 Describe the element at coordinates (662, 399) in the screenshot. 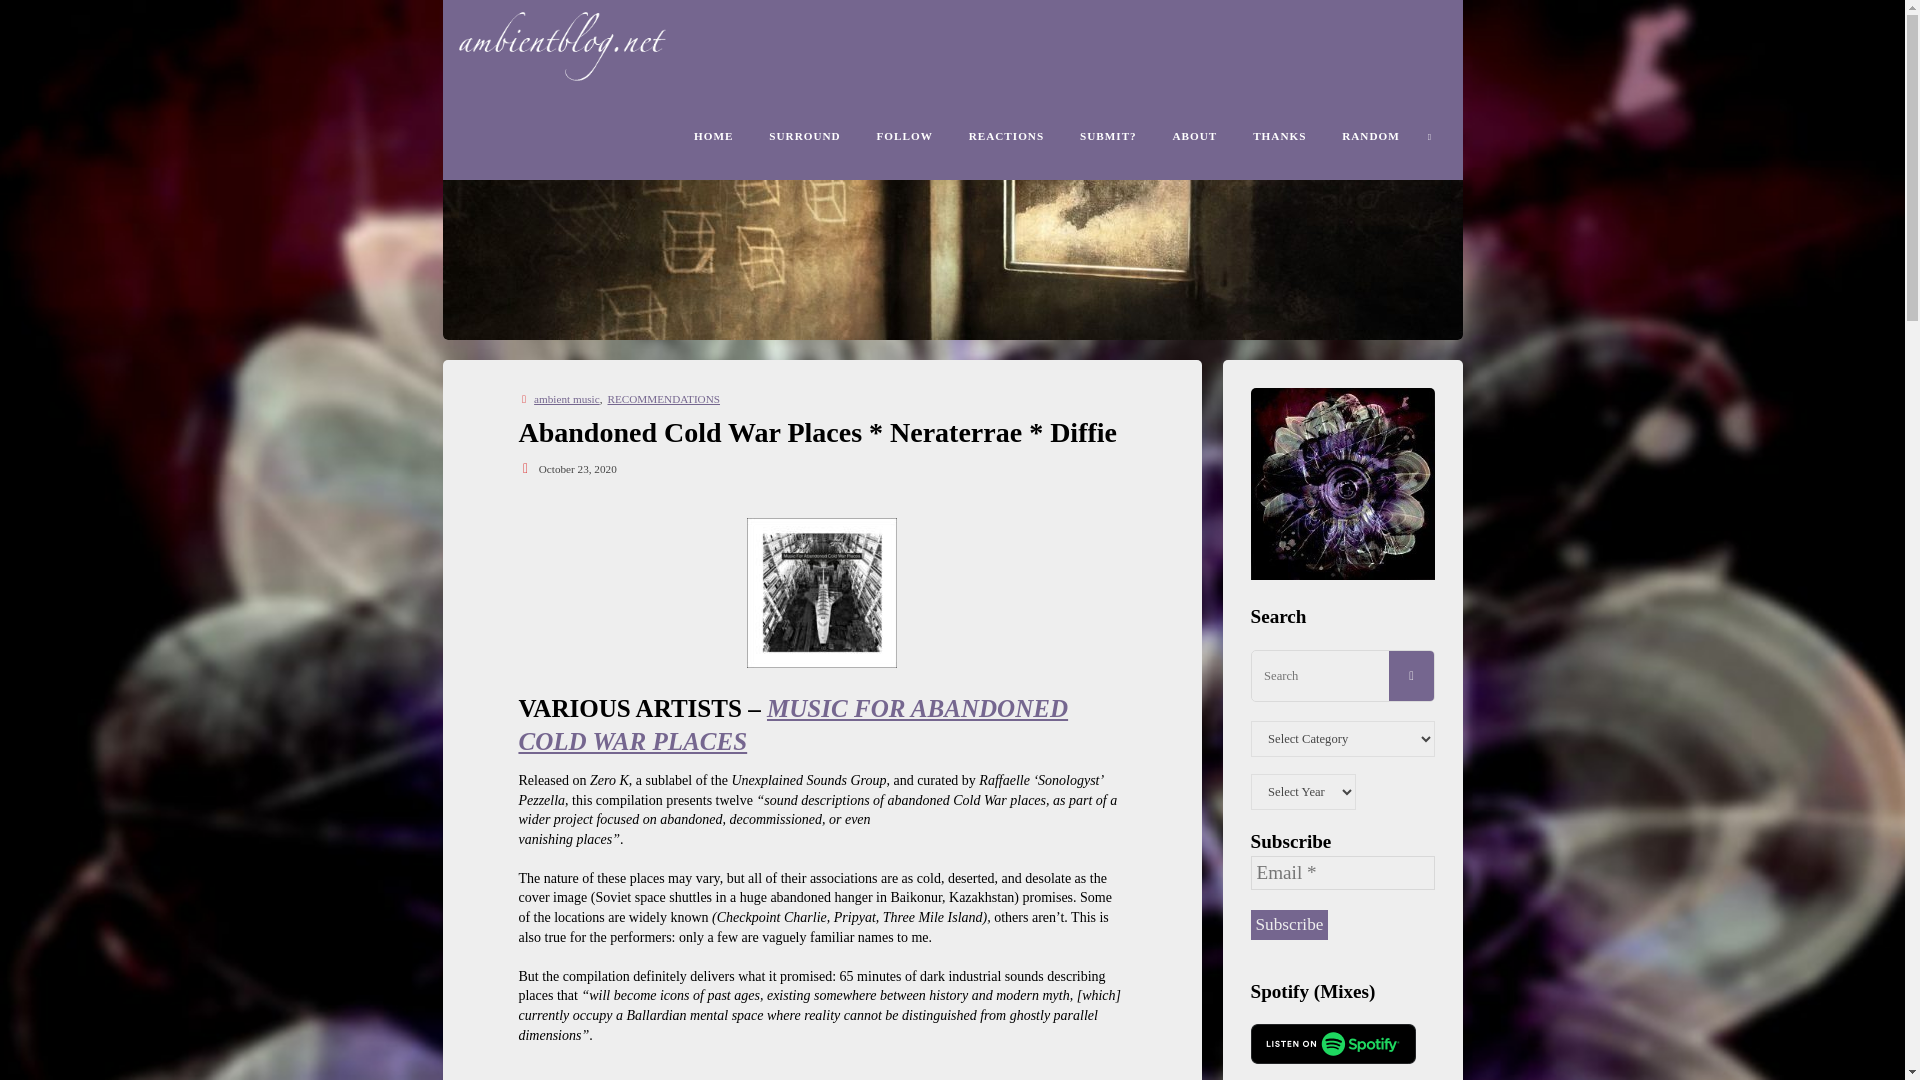

I see `RECOMMENDATIONS` at that location.